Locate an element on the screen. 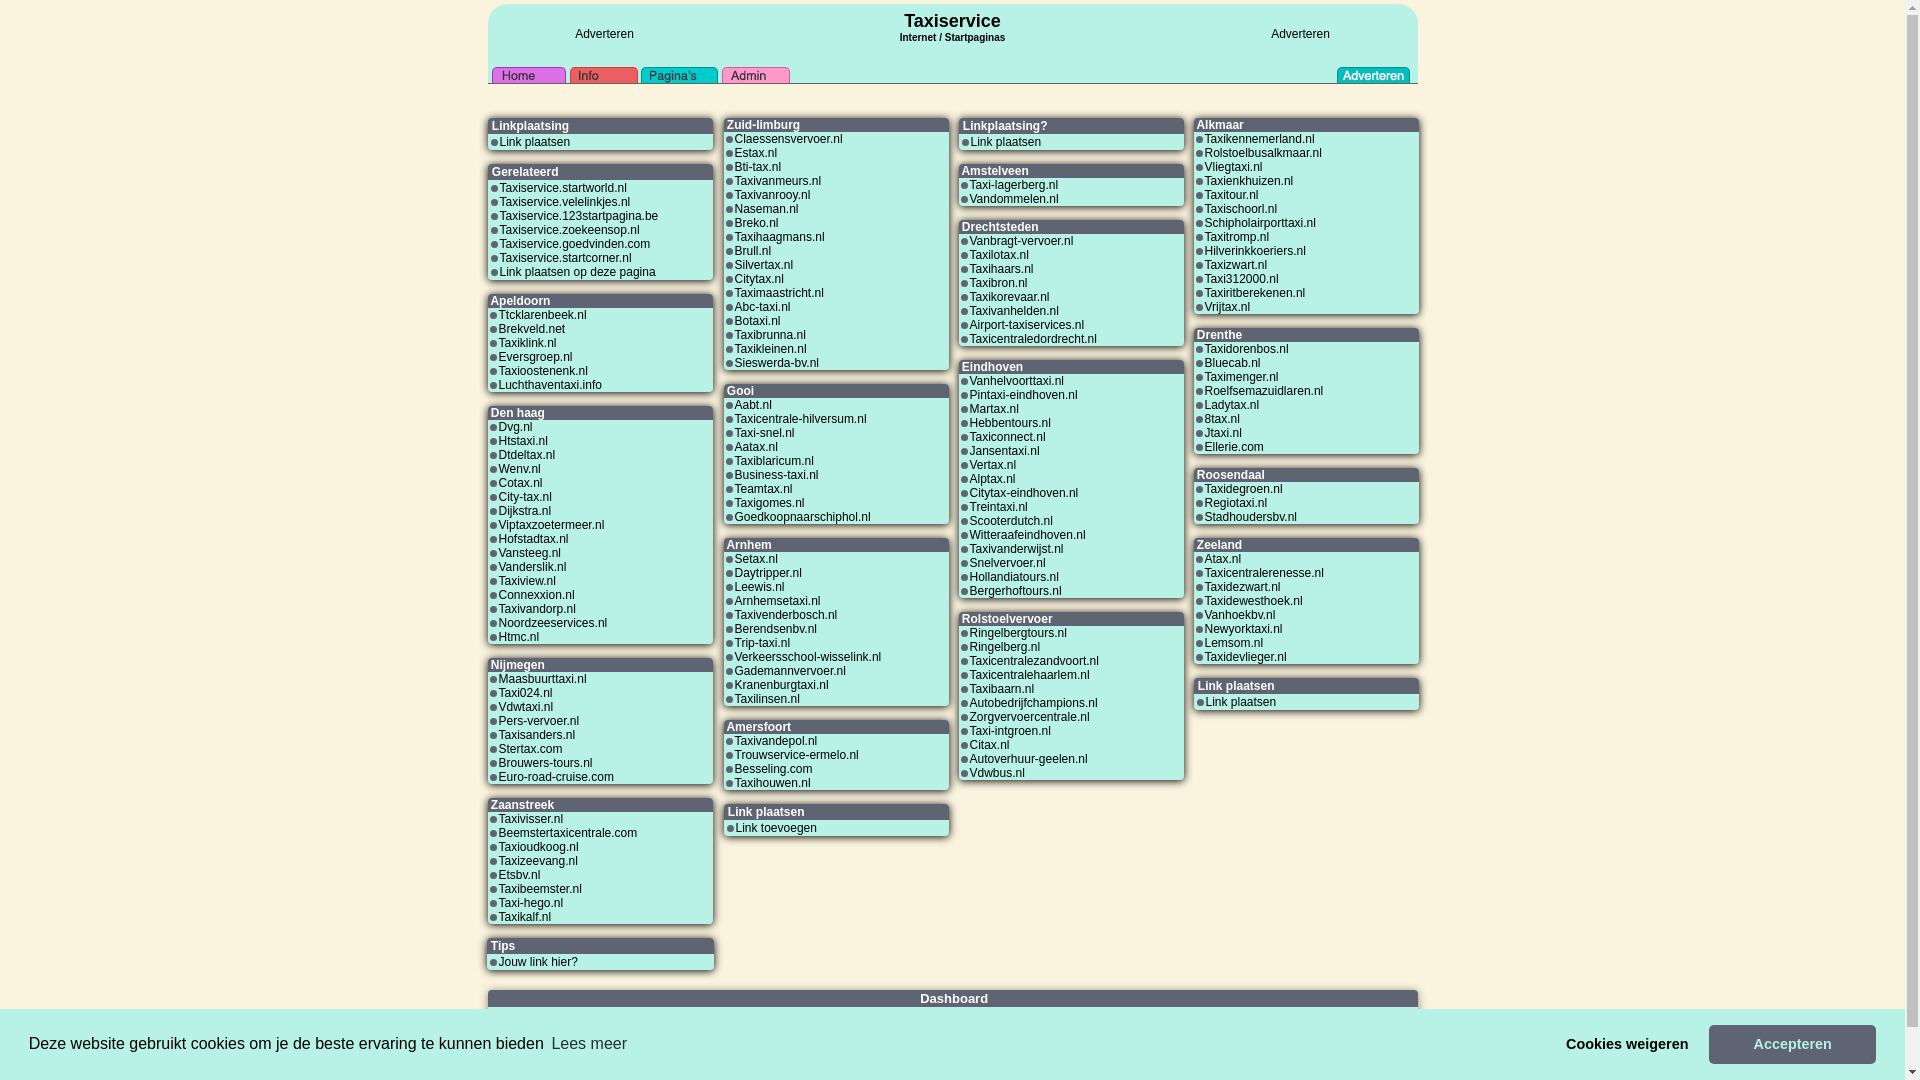 Image resolution: width=1920 pixels, height=1080 pixels. Atax.nl is located at coordinates (1222, 559).